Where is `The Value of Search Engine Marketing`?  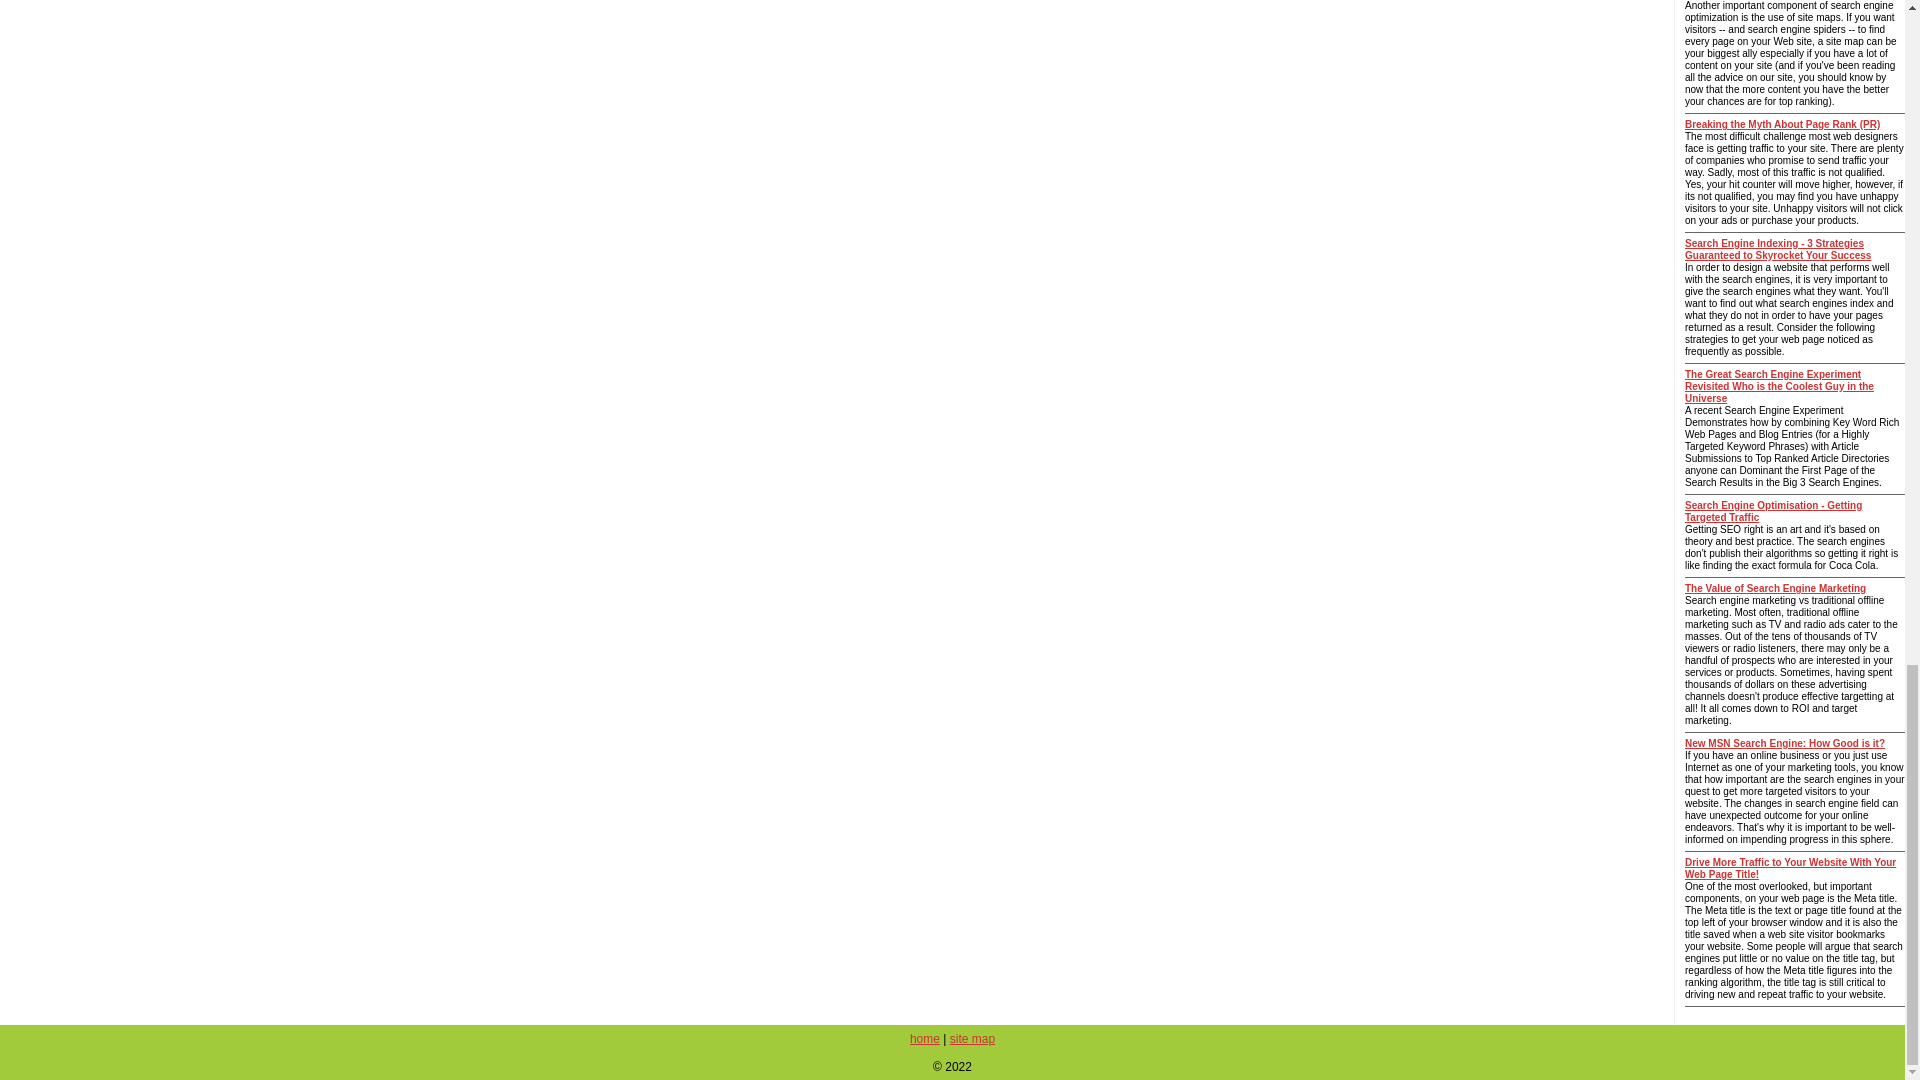 The Value of Search Engine Marketing is located at coordinates (1776, 588).